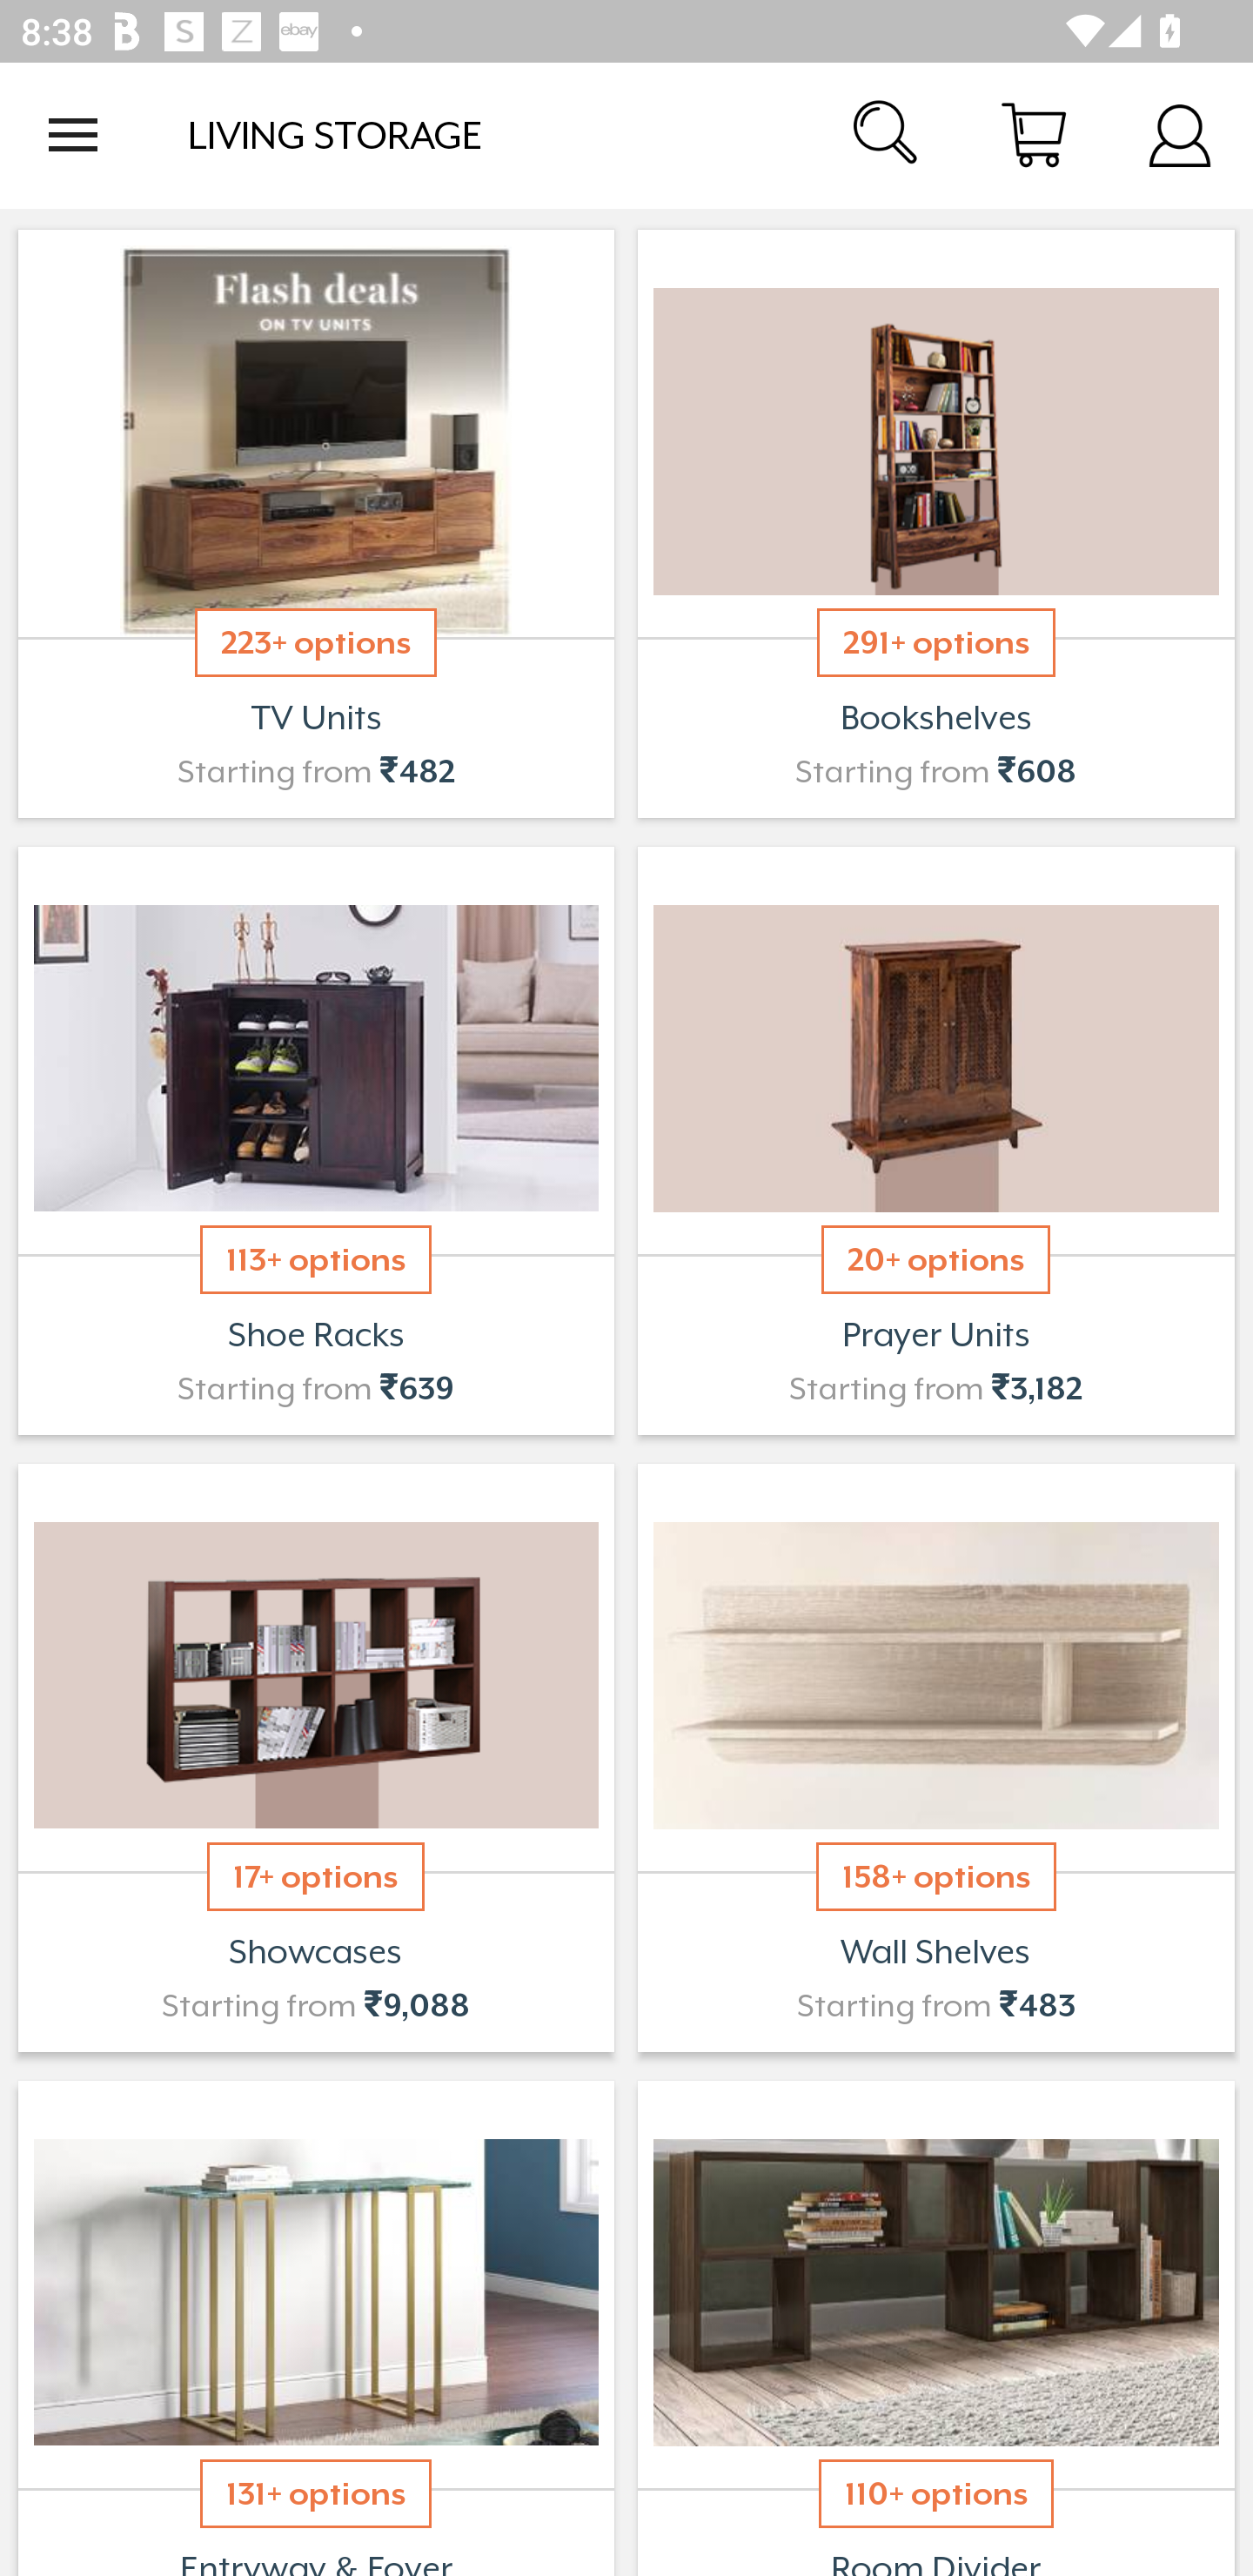 The height and width of the screenshot is (2576, 1253). What do you see at coordinates (315, 1140) in the screenshot?
I see `113+ options Shoe Racks Starting from  ₹639` at bounding box center [315, 1140].